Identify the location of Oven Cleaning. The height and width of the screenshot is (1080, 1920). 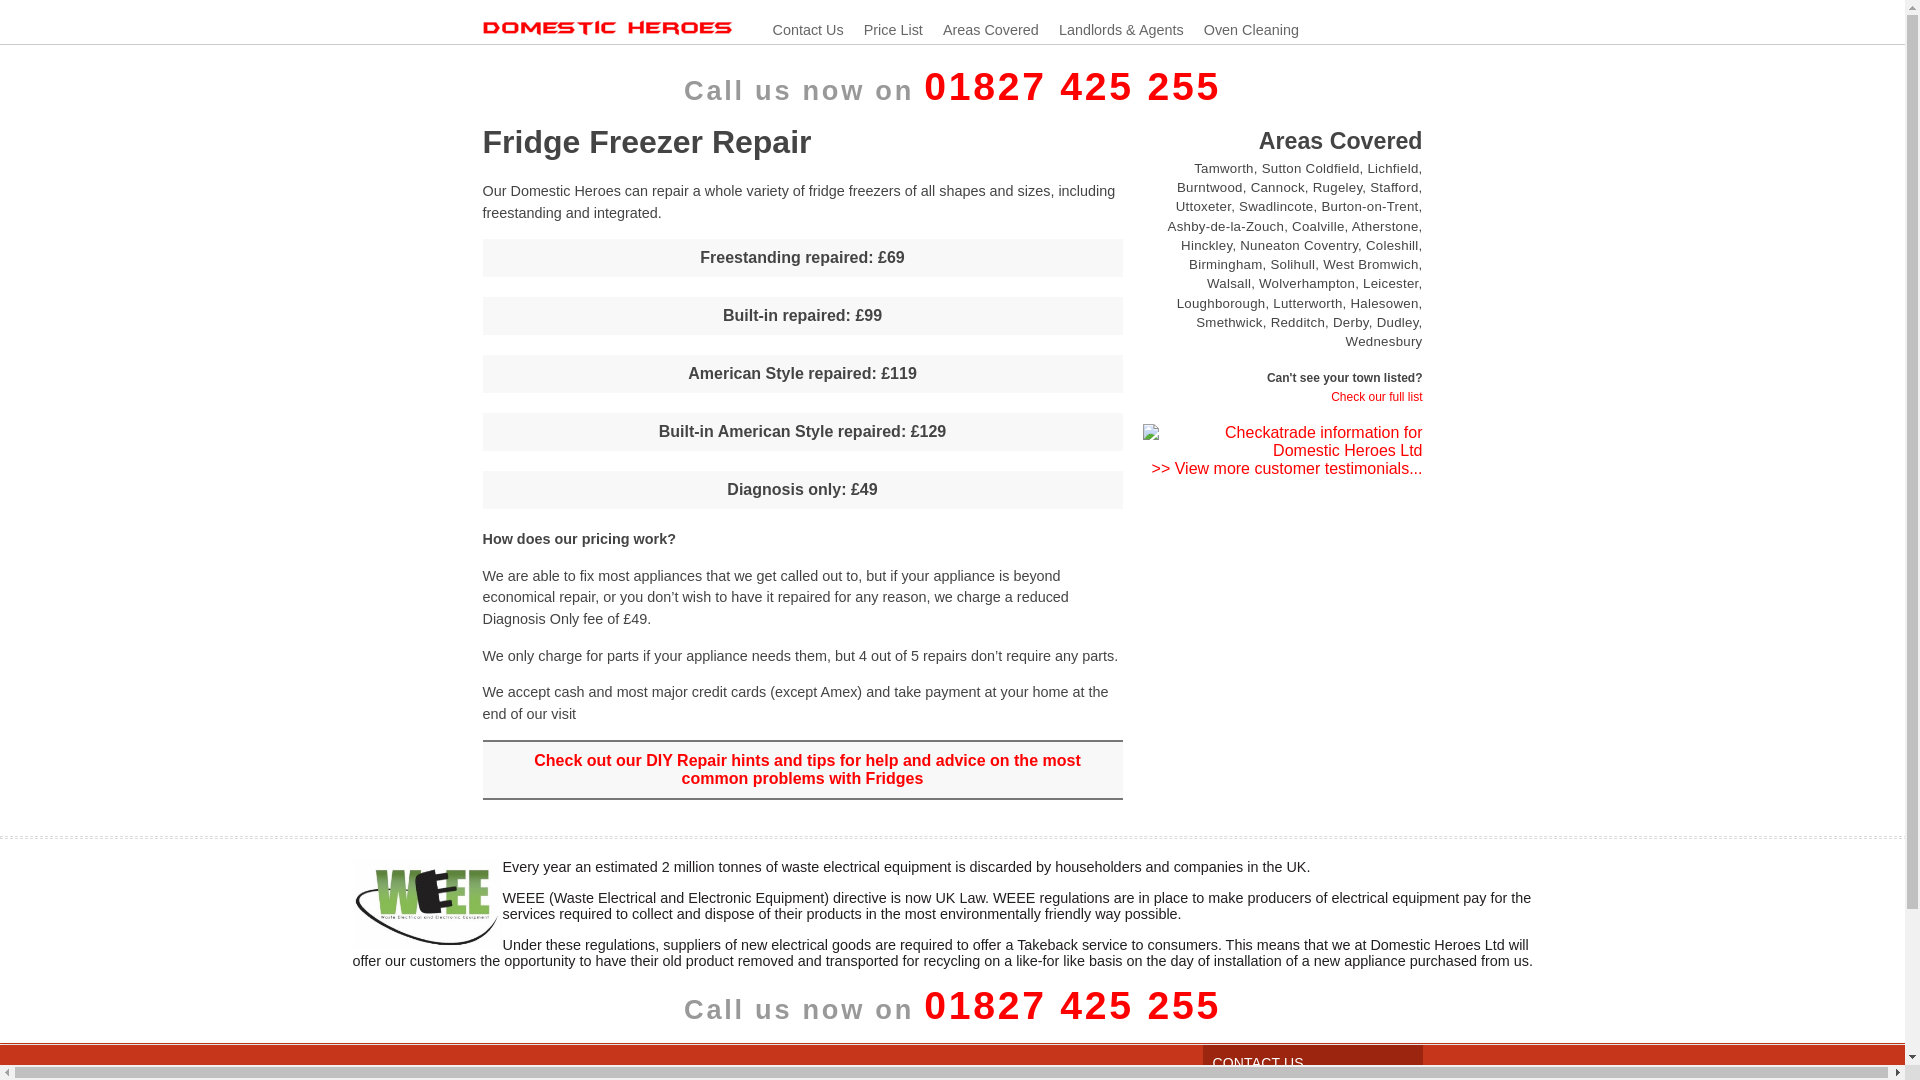
(1242, 30).